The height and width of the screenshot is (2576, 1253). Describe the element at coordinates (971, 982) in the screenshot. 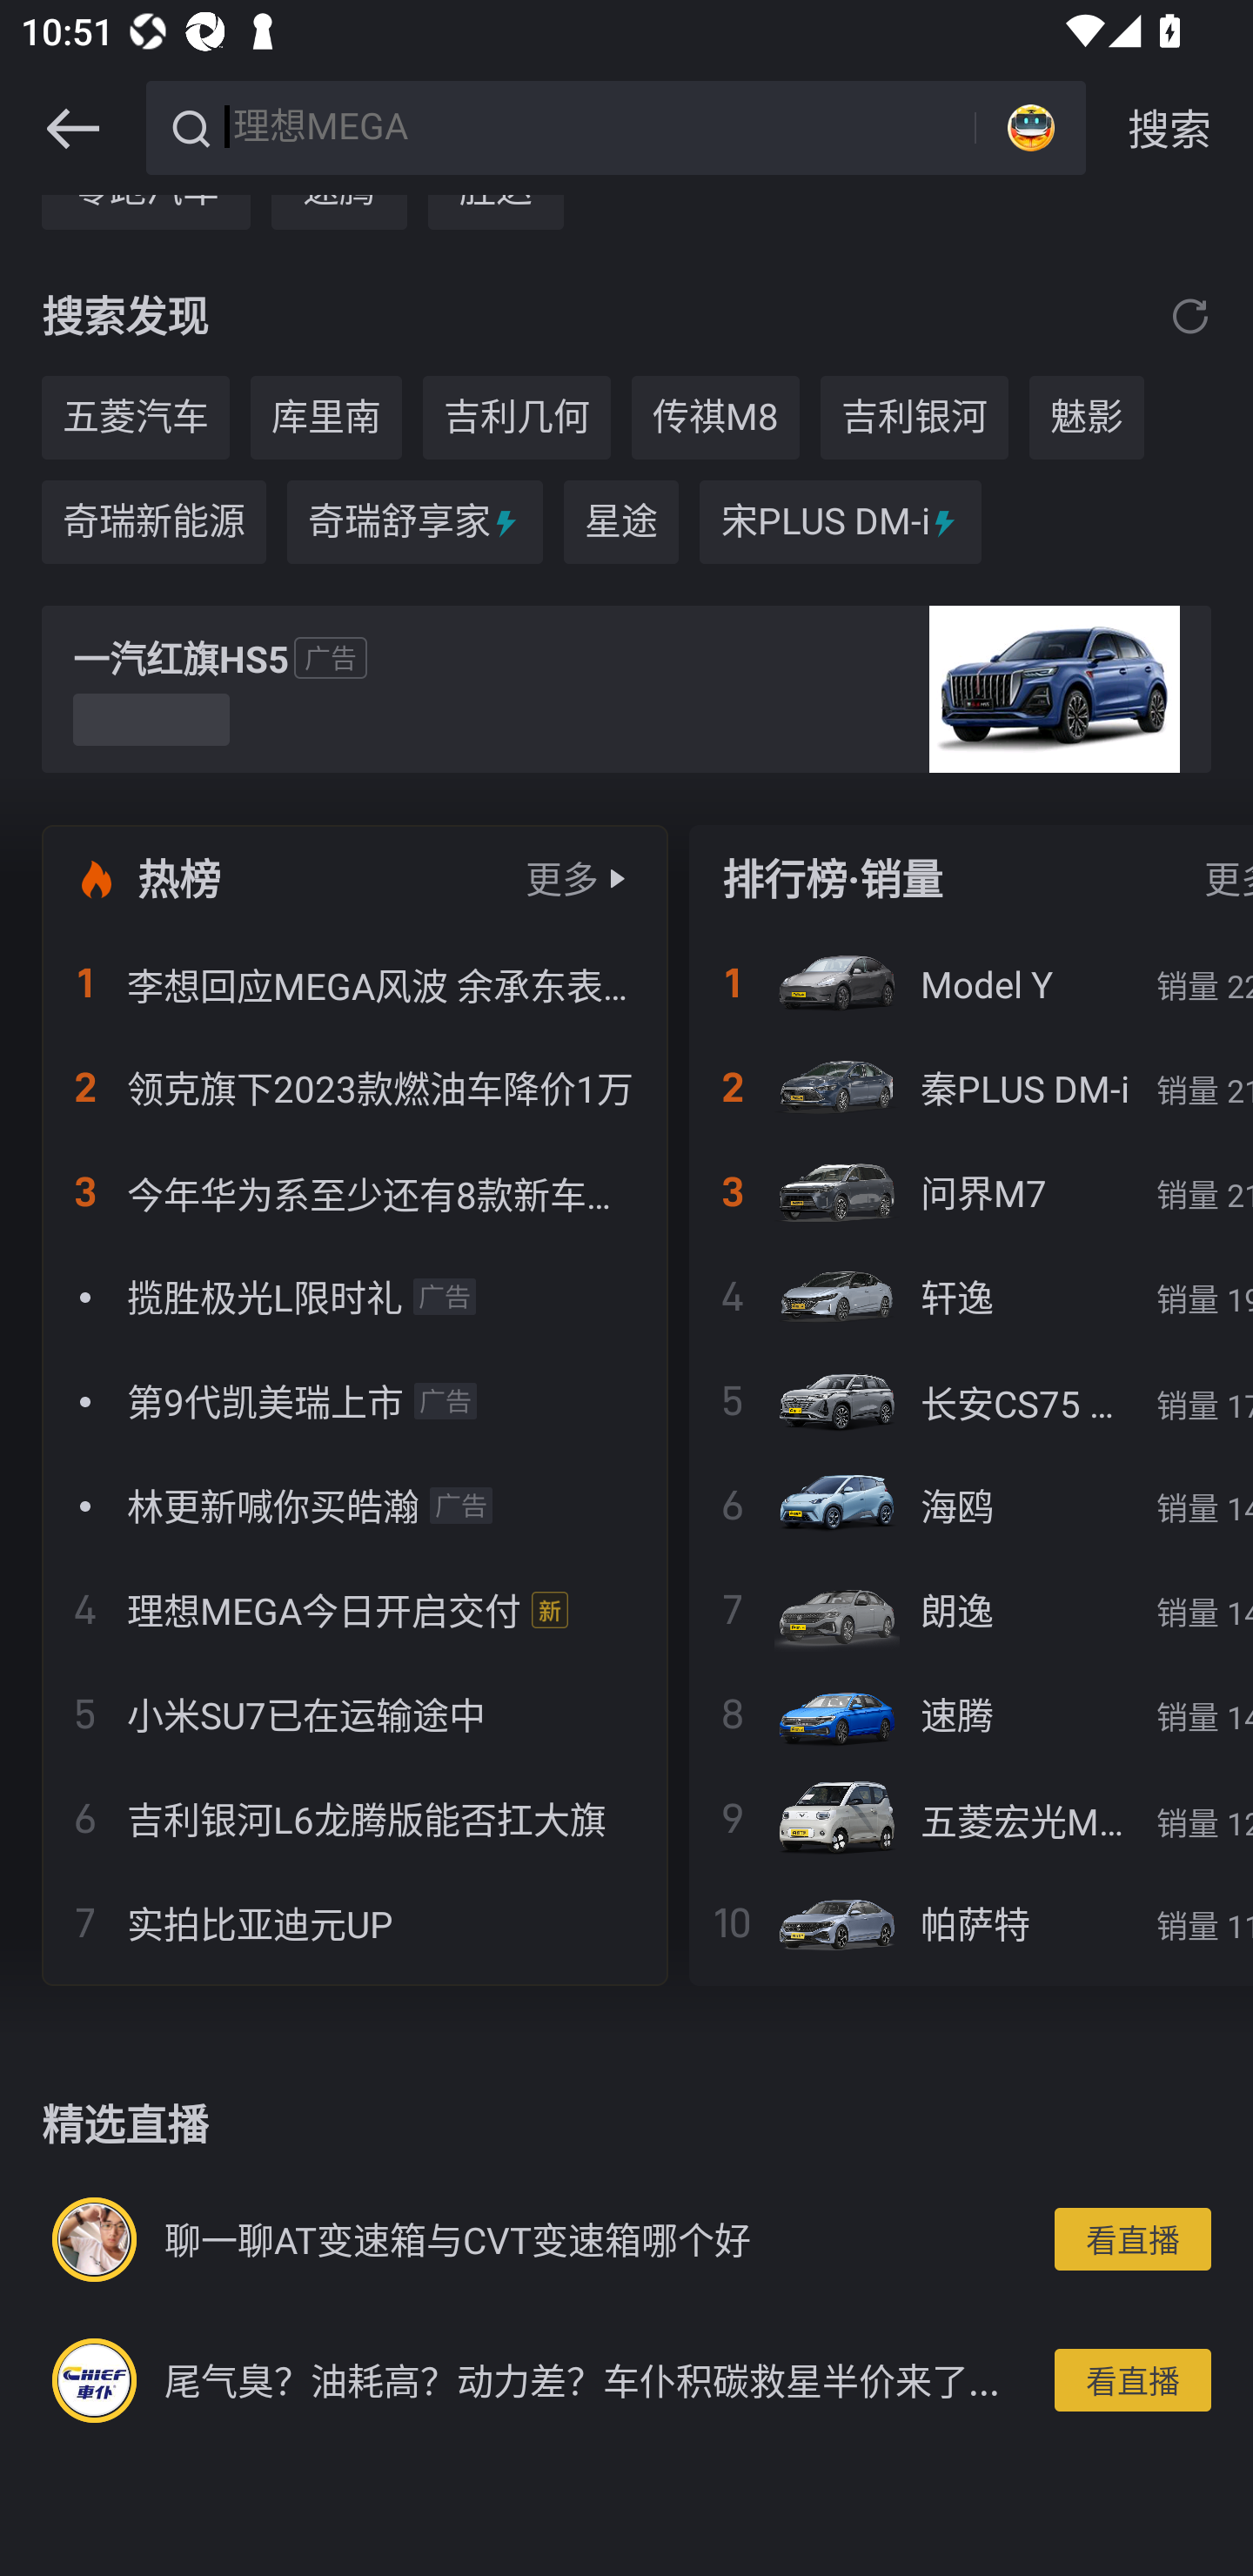

I see `Model Y 销量 22537` at that location.